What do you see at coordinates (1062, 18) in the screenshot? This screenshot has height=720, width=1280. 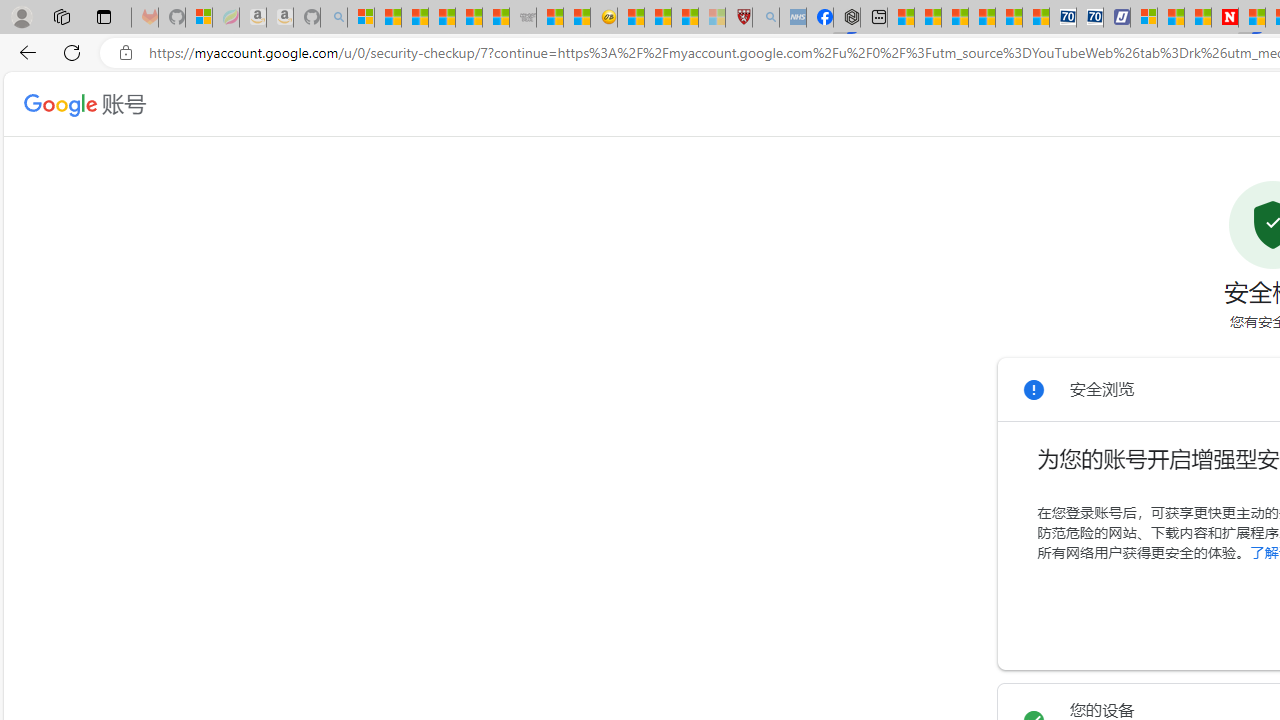 I see `Cheap Car Rentals - Save70.com` at bounding box center [1062, 18].